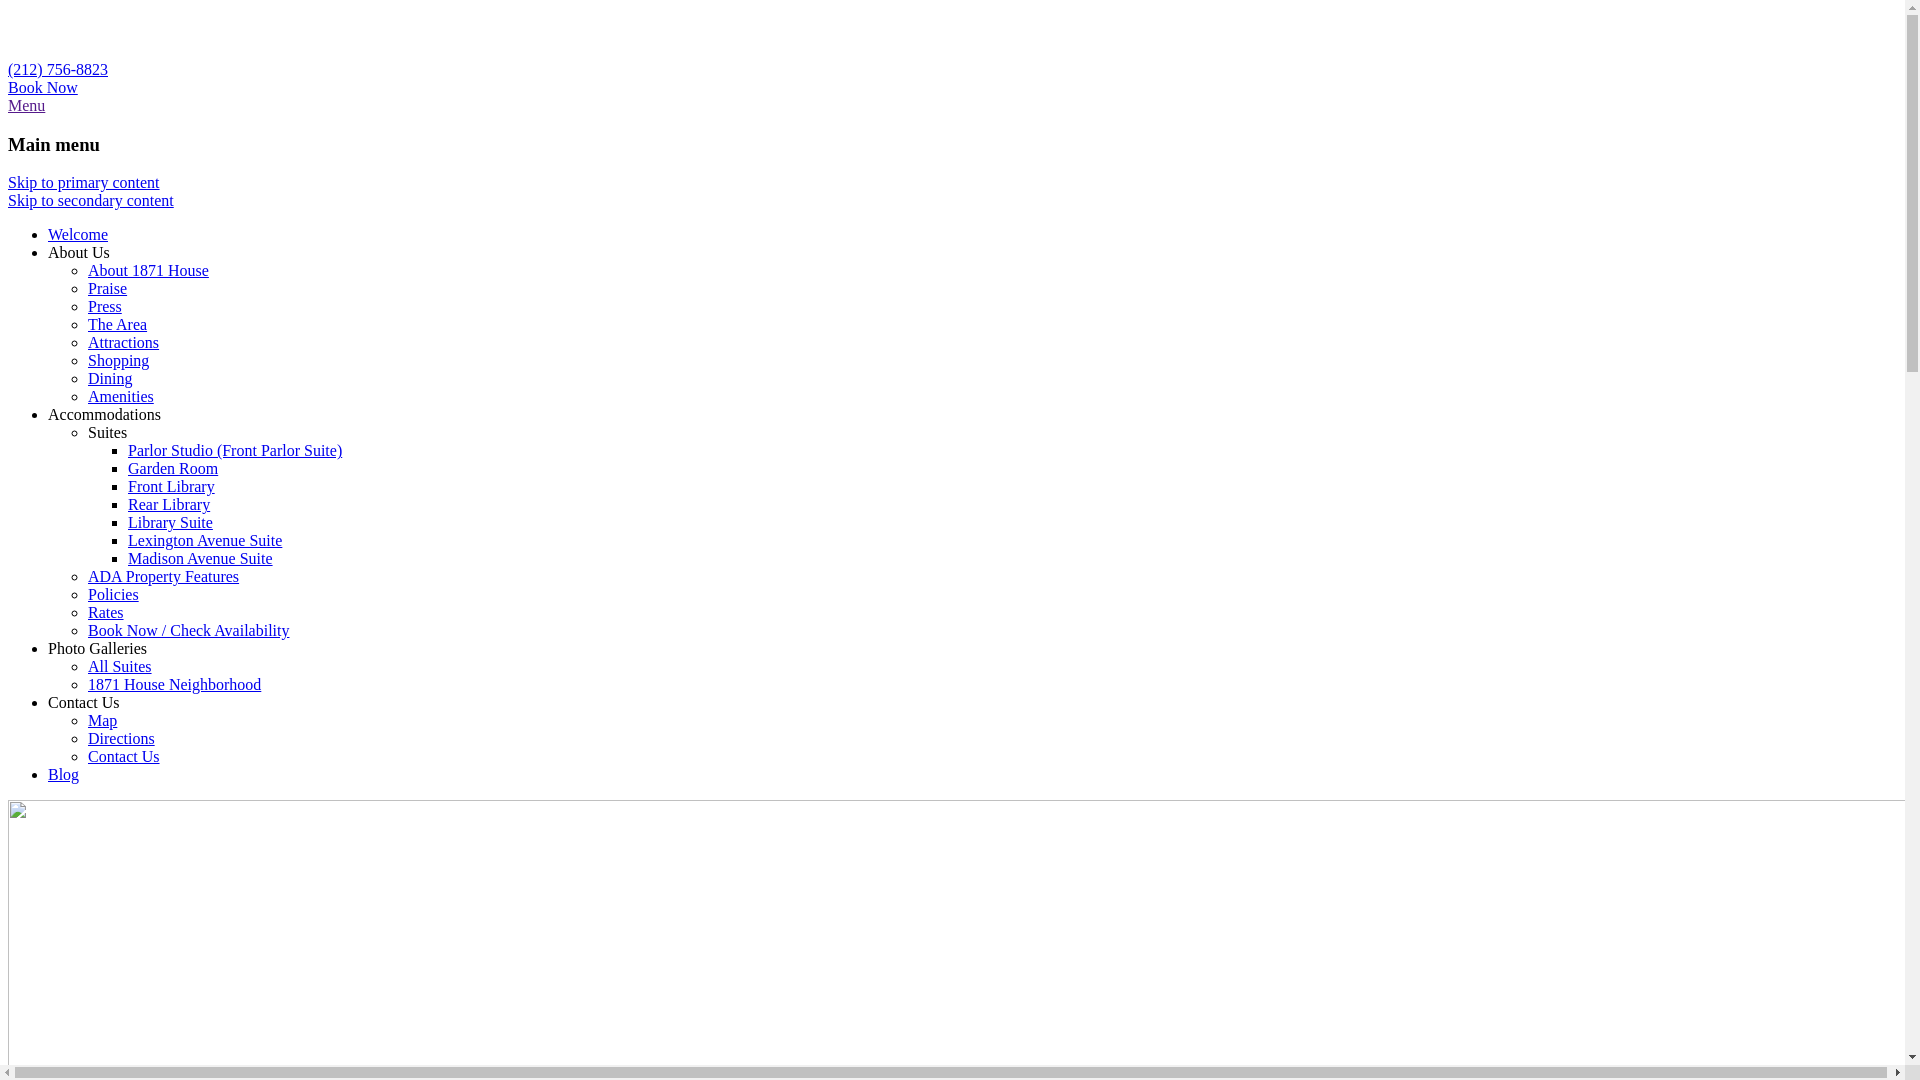 The height and width of the screenshot is (1080, 1920). What do you see at coordinates (98, 648) in the screenshot?
I see `Photo Galleries` at bounding box center [98, 648].